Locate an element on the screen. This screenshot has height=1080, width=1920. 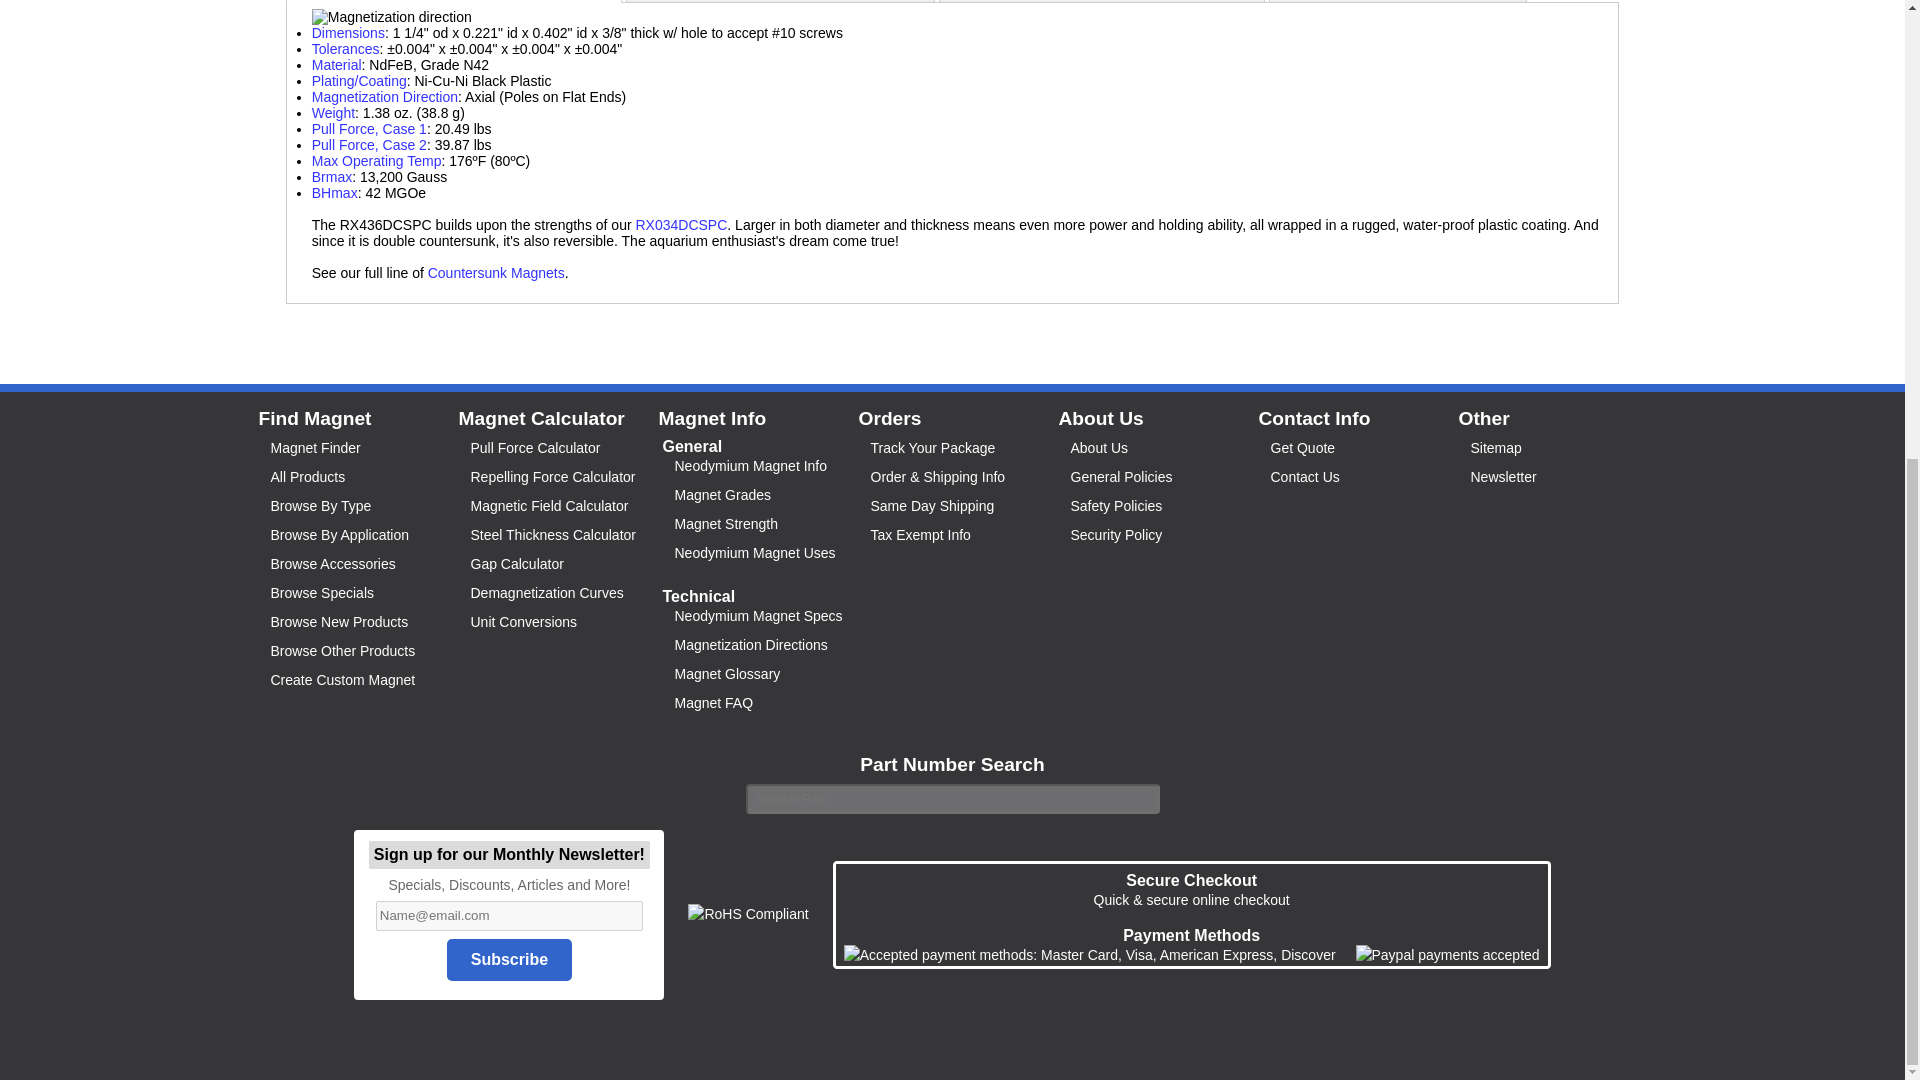
Subscribe is located at coordinates (510, 959).